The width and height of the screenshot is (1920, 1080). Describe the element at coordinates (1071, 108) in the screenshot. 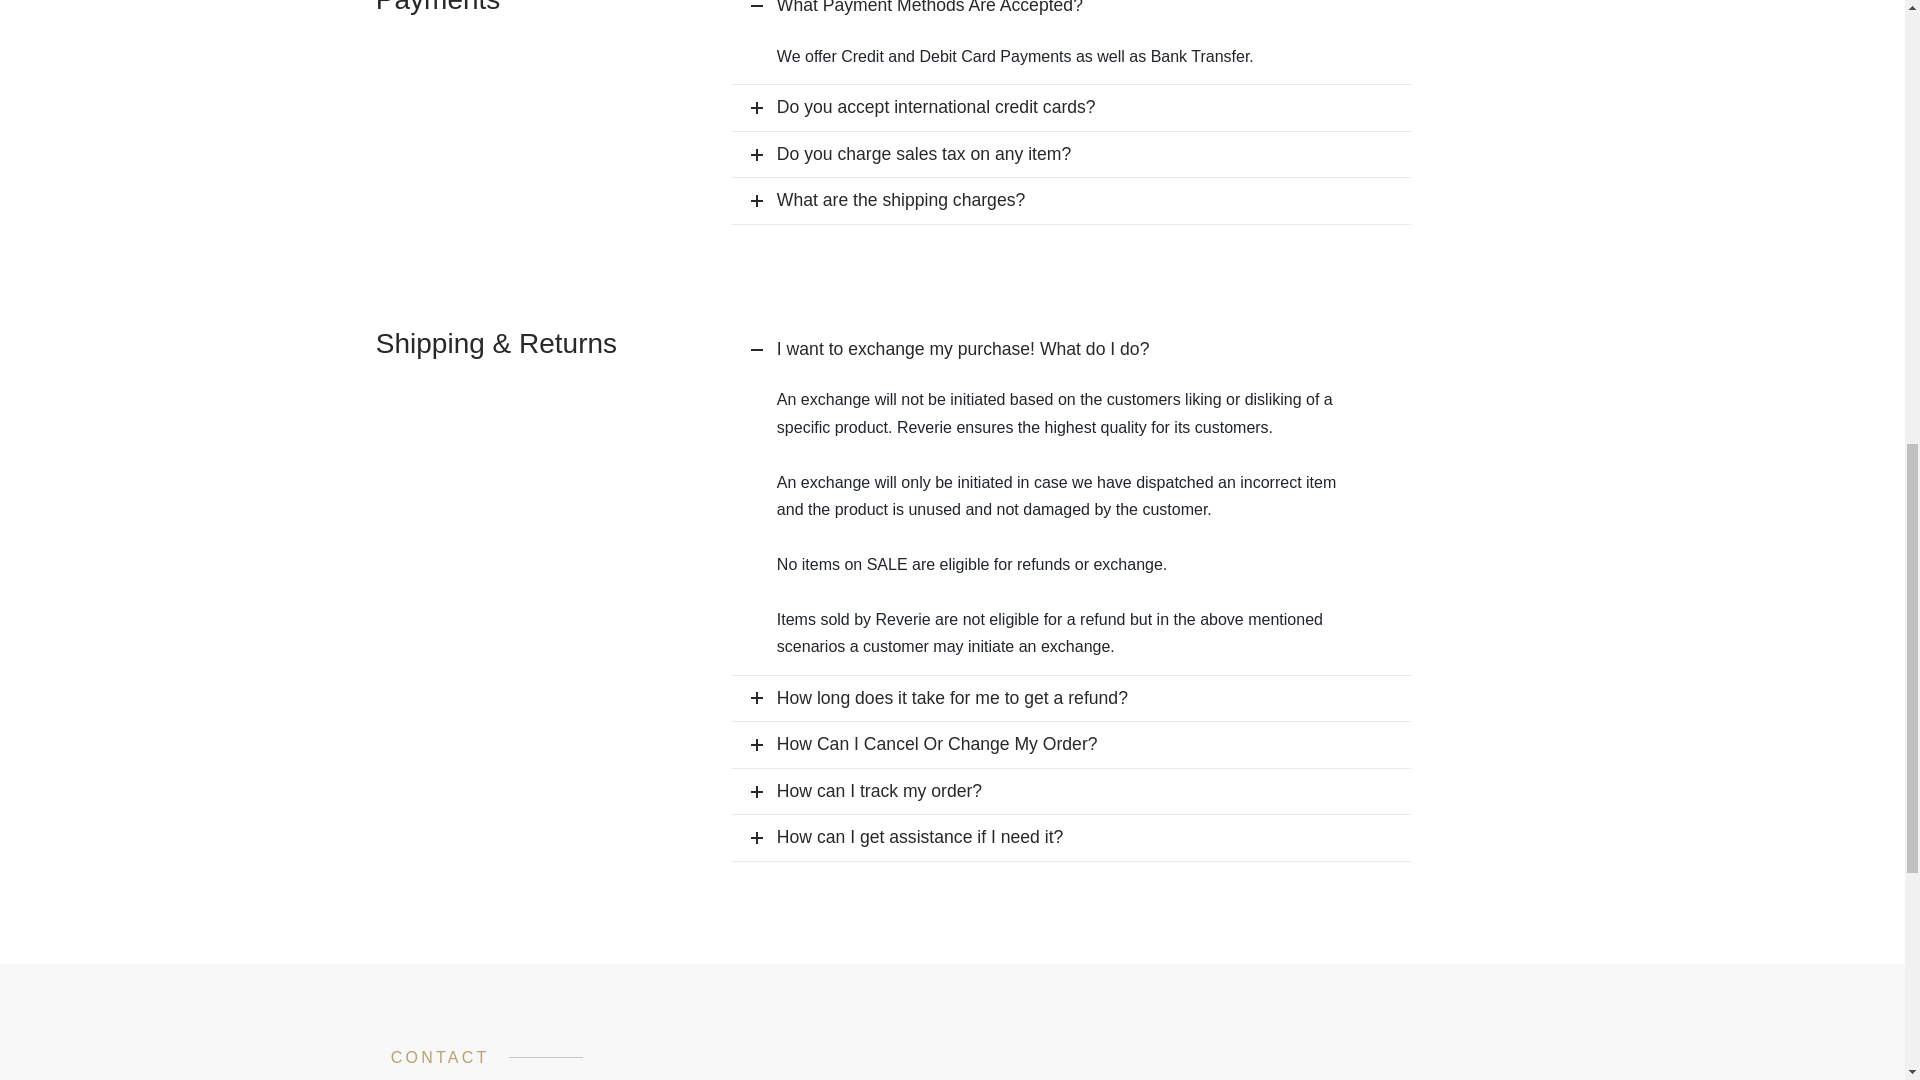

I see `Do you accept international credit cards?` at that location.